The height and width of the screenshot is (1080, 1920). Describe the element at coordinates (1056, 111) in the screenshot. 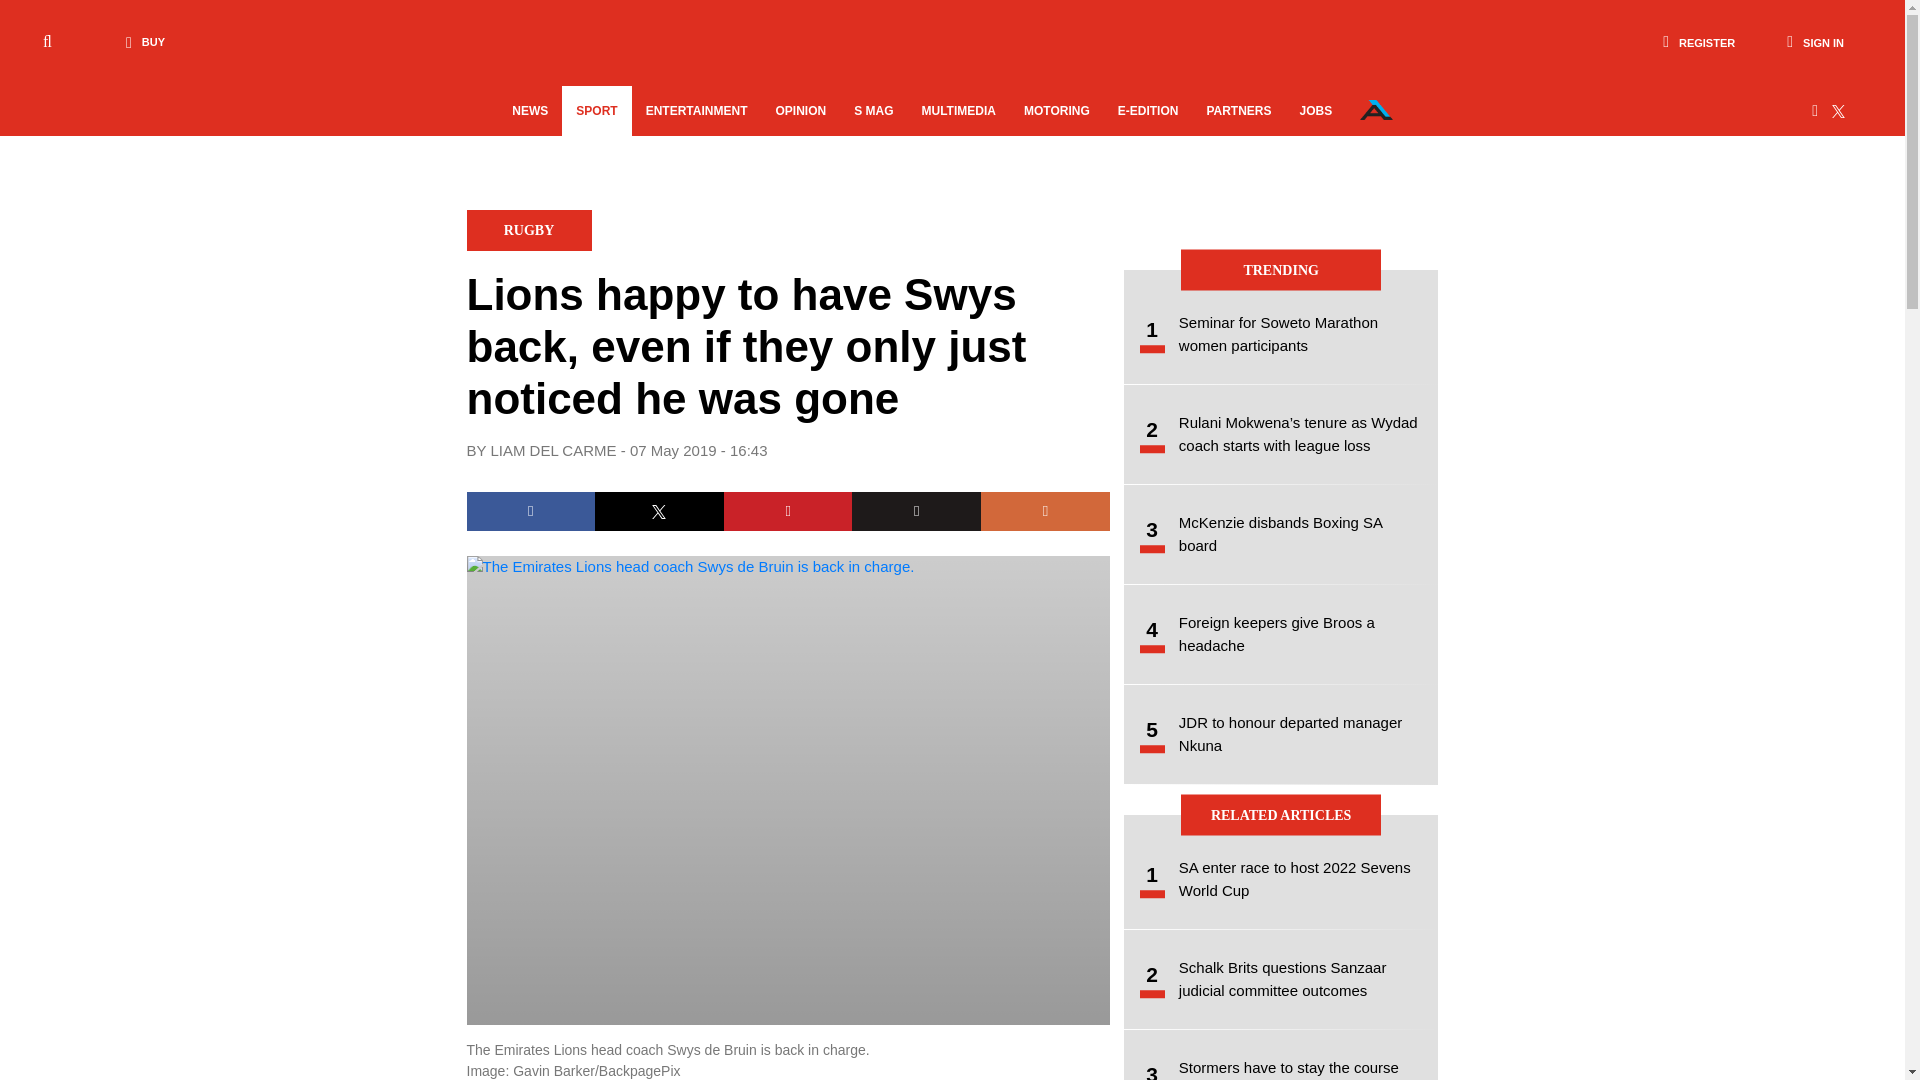

I see `MOTORING` at that location.